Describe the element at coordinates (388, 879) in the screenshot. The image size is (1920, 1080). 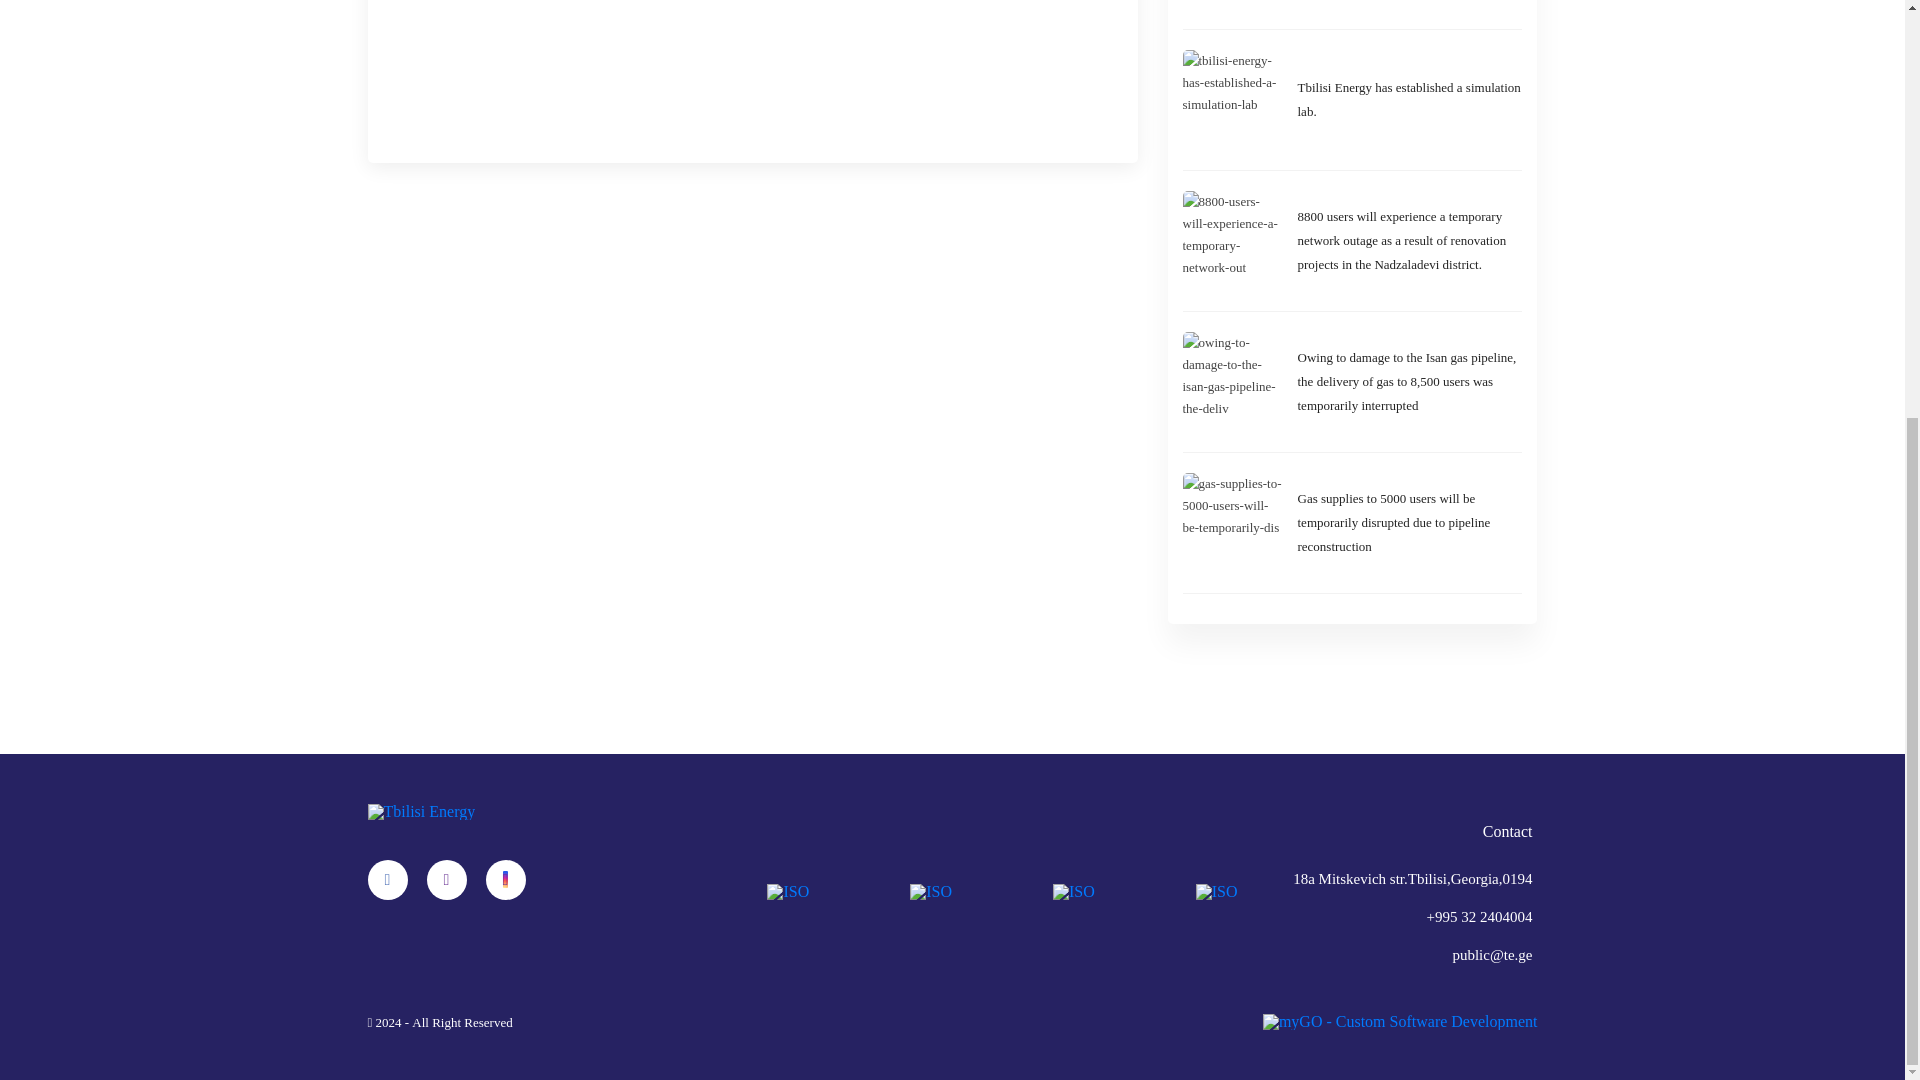
I see `Tbilisi Energy On Facebook` at that location.